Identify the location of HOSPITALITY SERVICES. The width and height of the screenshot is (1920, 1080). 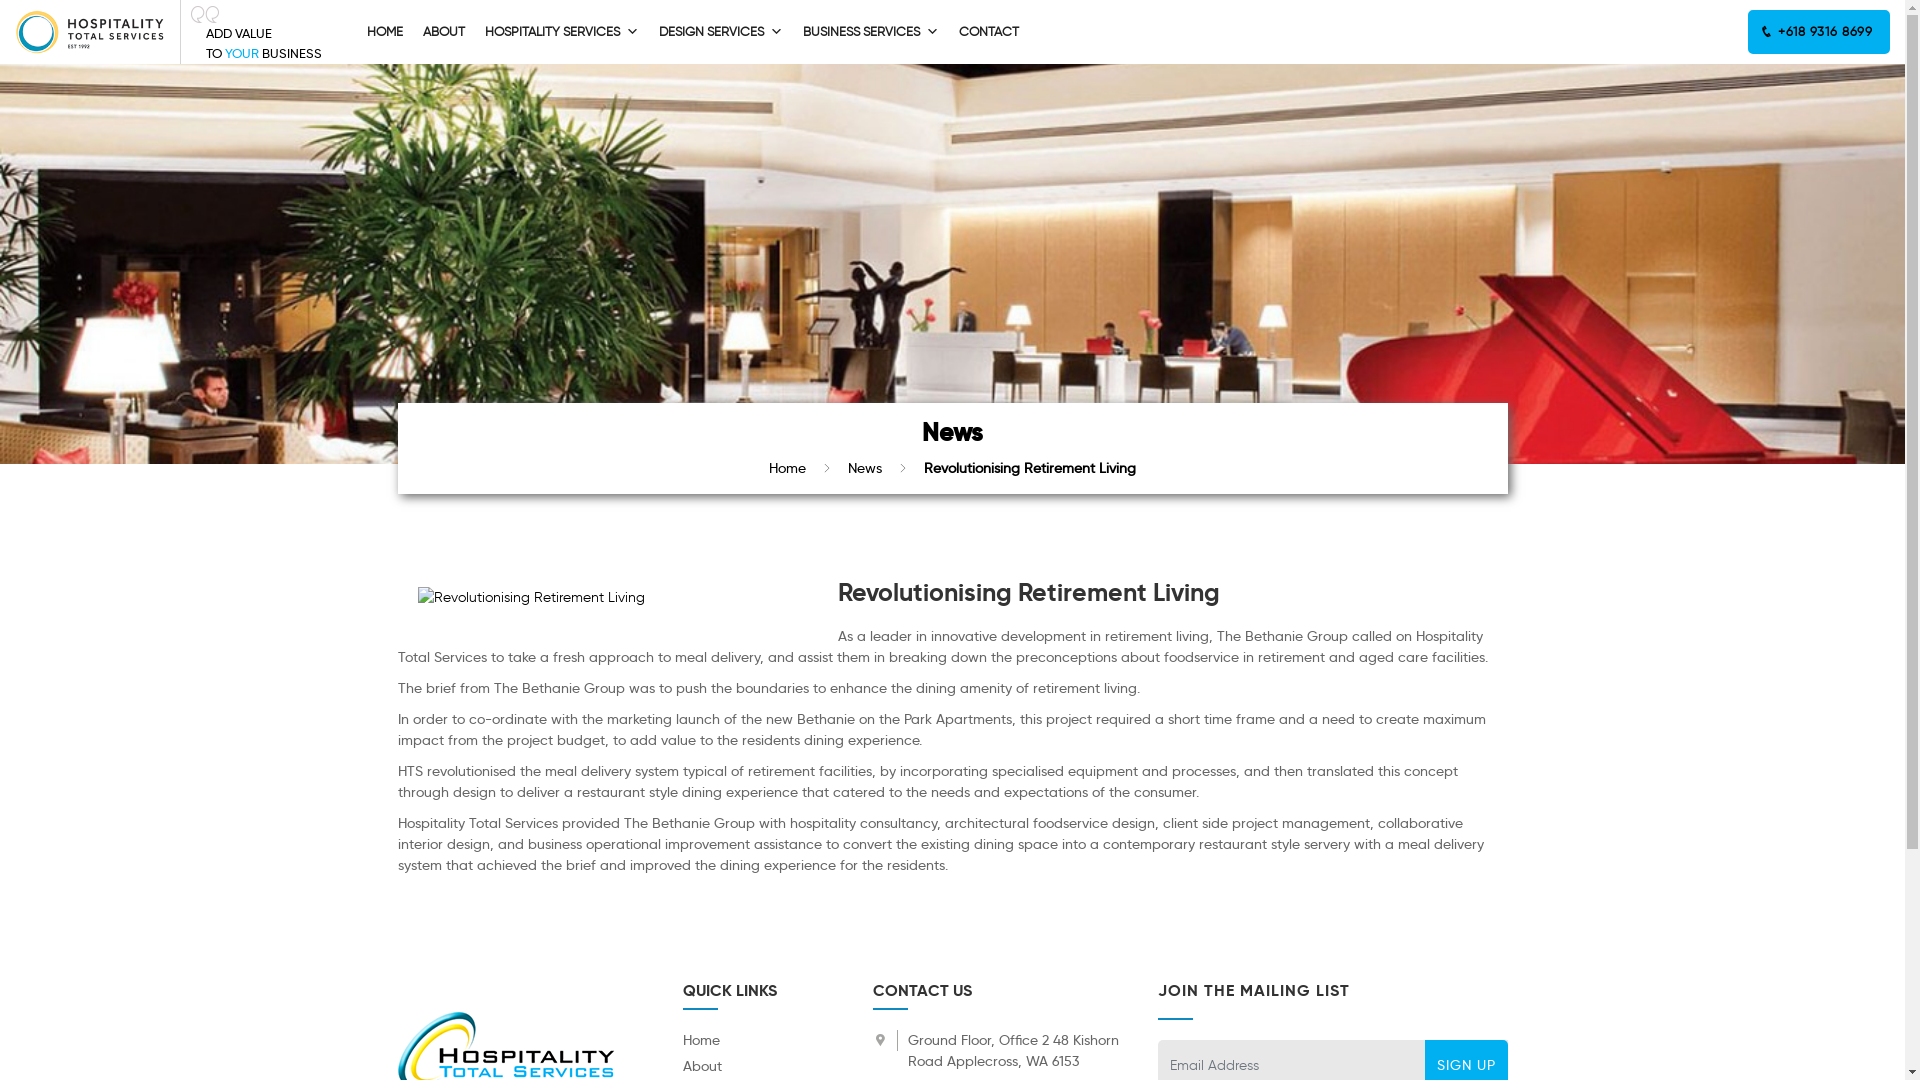
(562, 32).